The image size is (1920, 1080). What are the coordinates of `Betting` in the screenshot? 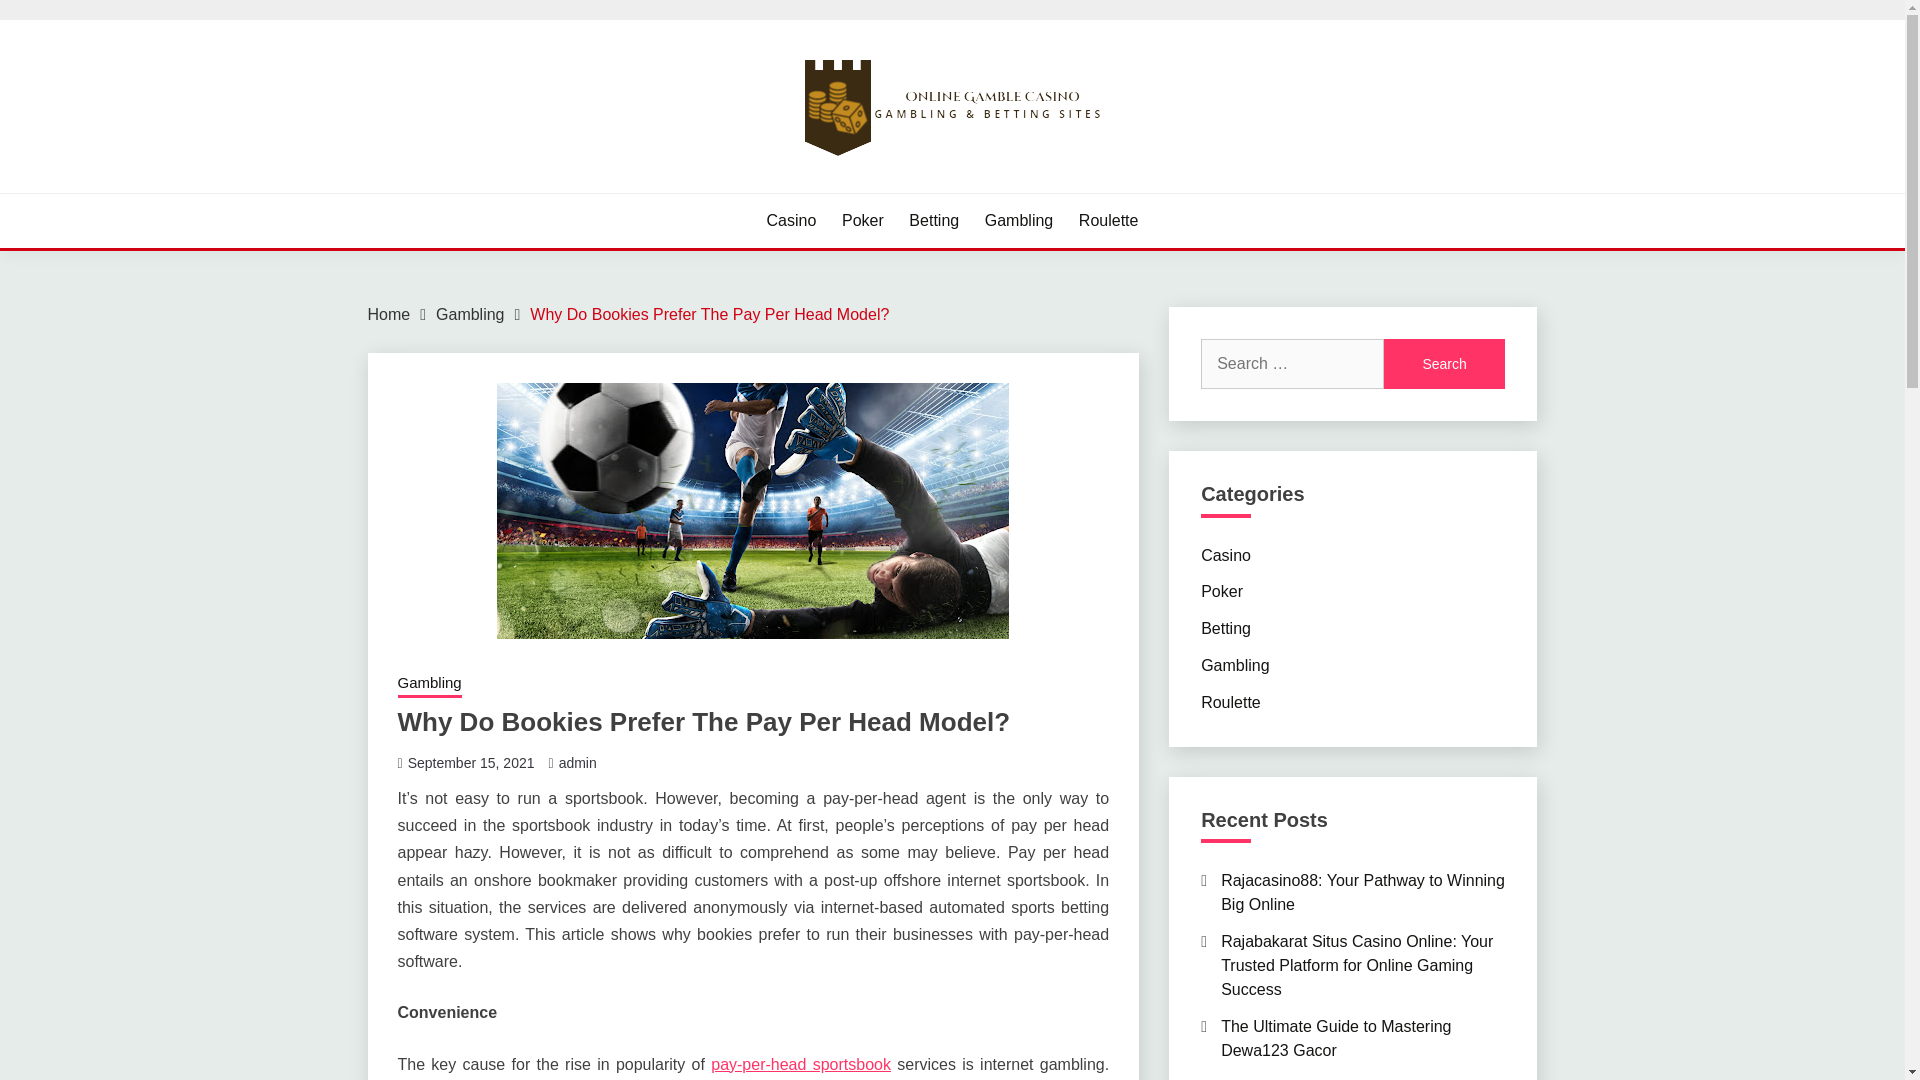 It's located at (1226, 628).